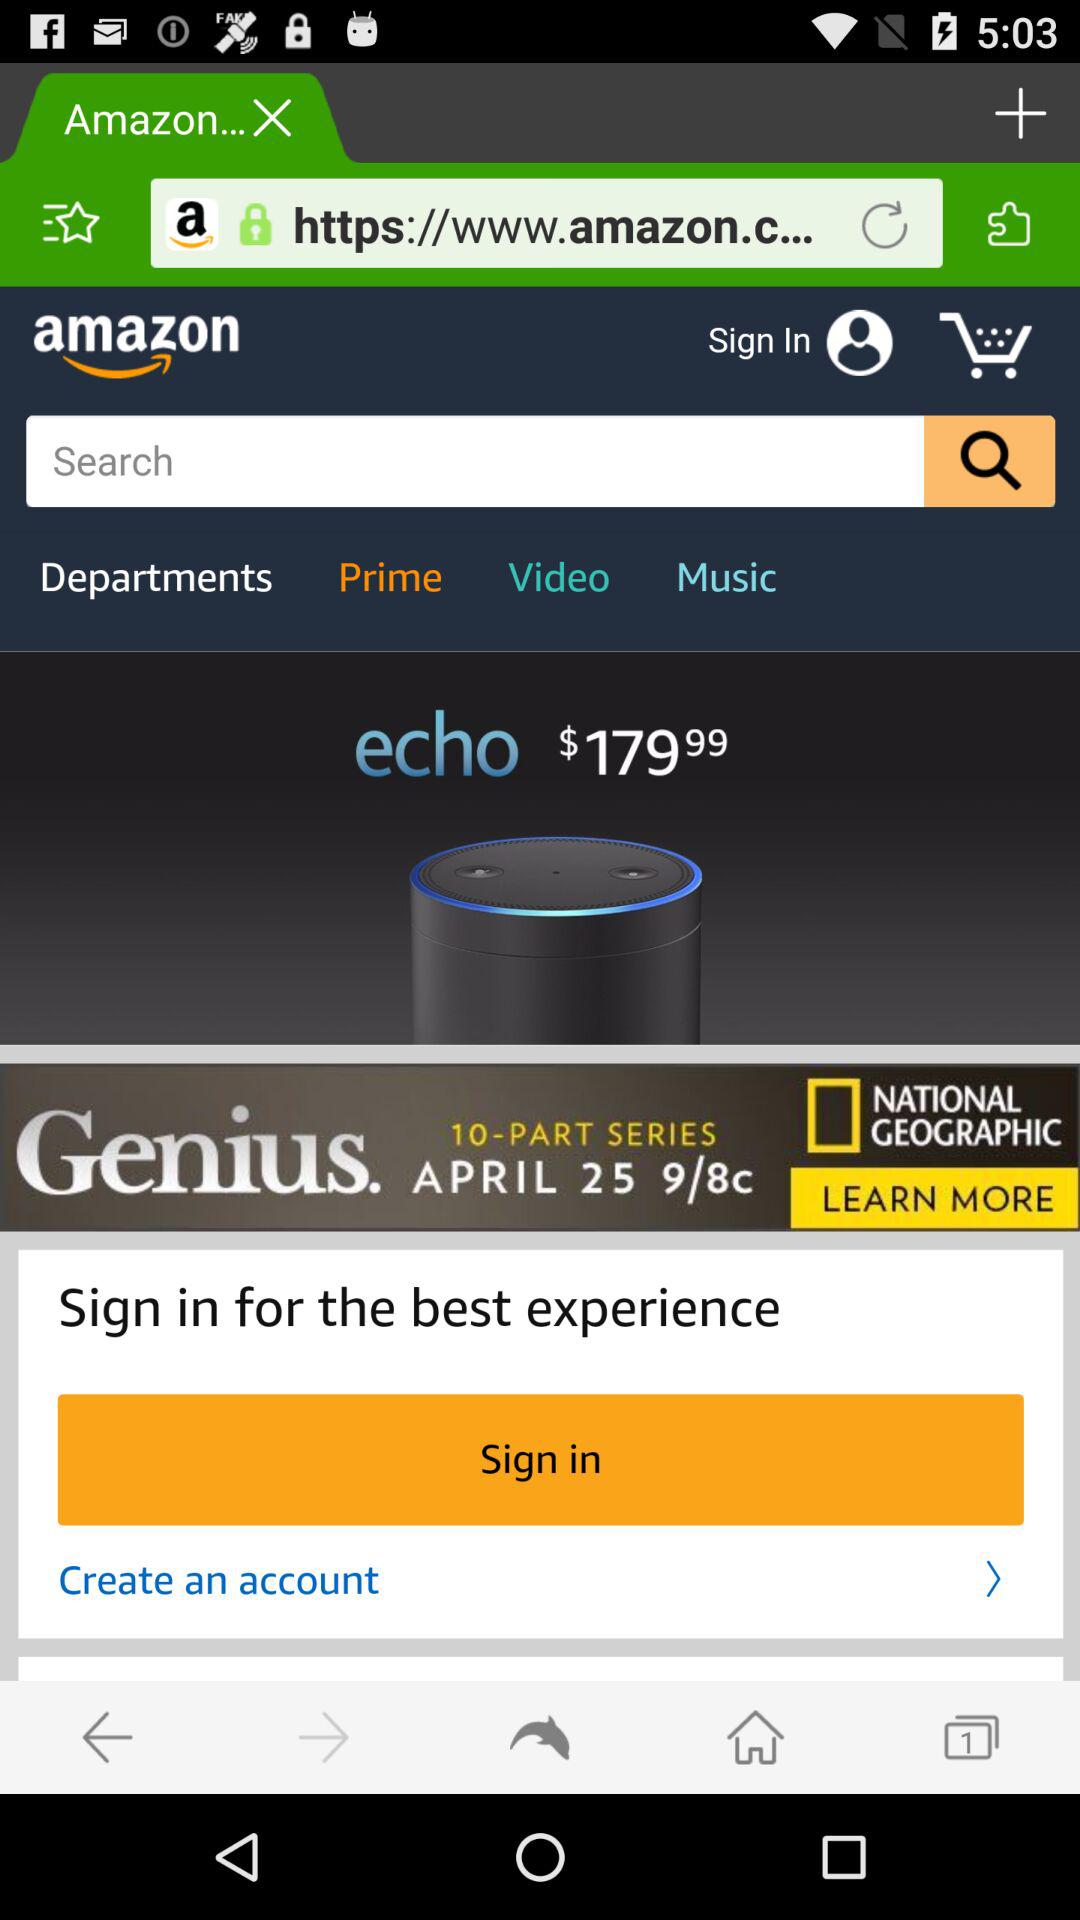  What do you see at coordinates (255, 224) in the screenshot?
I see `display authentication` at bounding box center [255, 224].